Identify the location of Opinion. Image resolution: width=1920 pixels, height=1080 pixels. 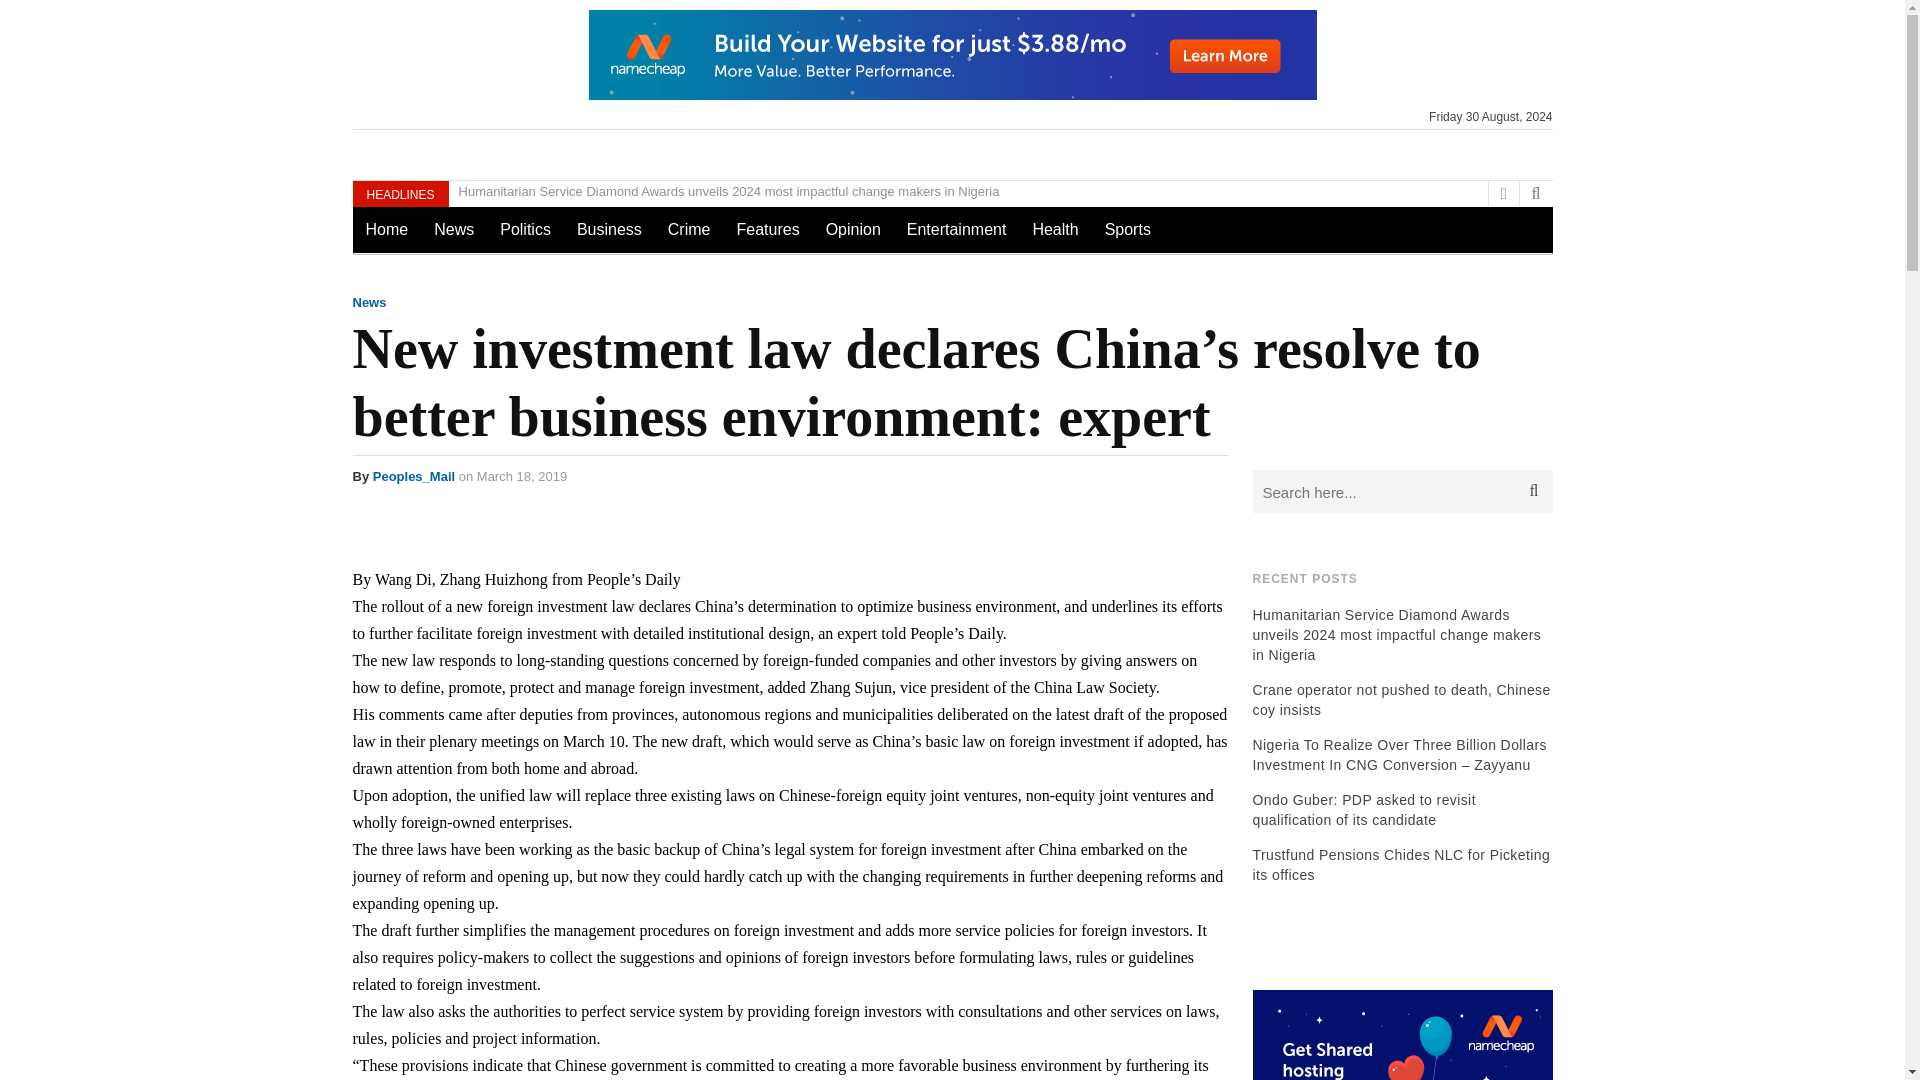
(853, 230).